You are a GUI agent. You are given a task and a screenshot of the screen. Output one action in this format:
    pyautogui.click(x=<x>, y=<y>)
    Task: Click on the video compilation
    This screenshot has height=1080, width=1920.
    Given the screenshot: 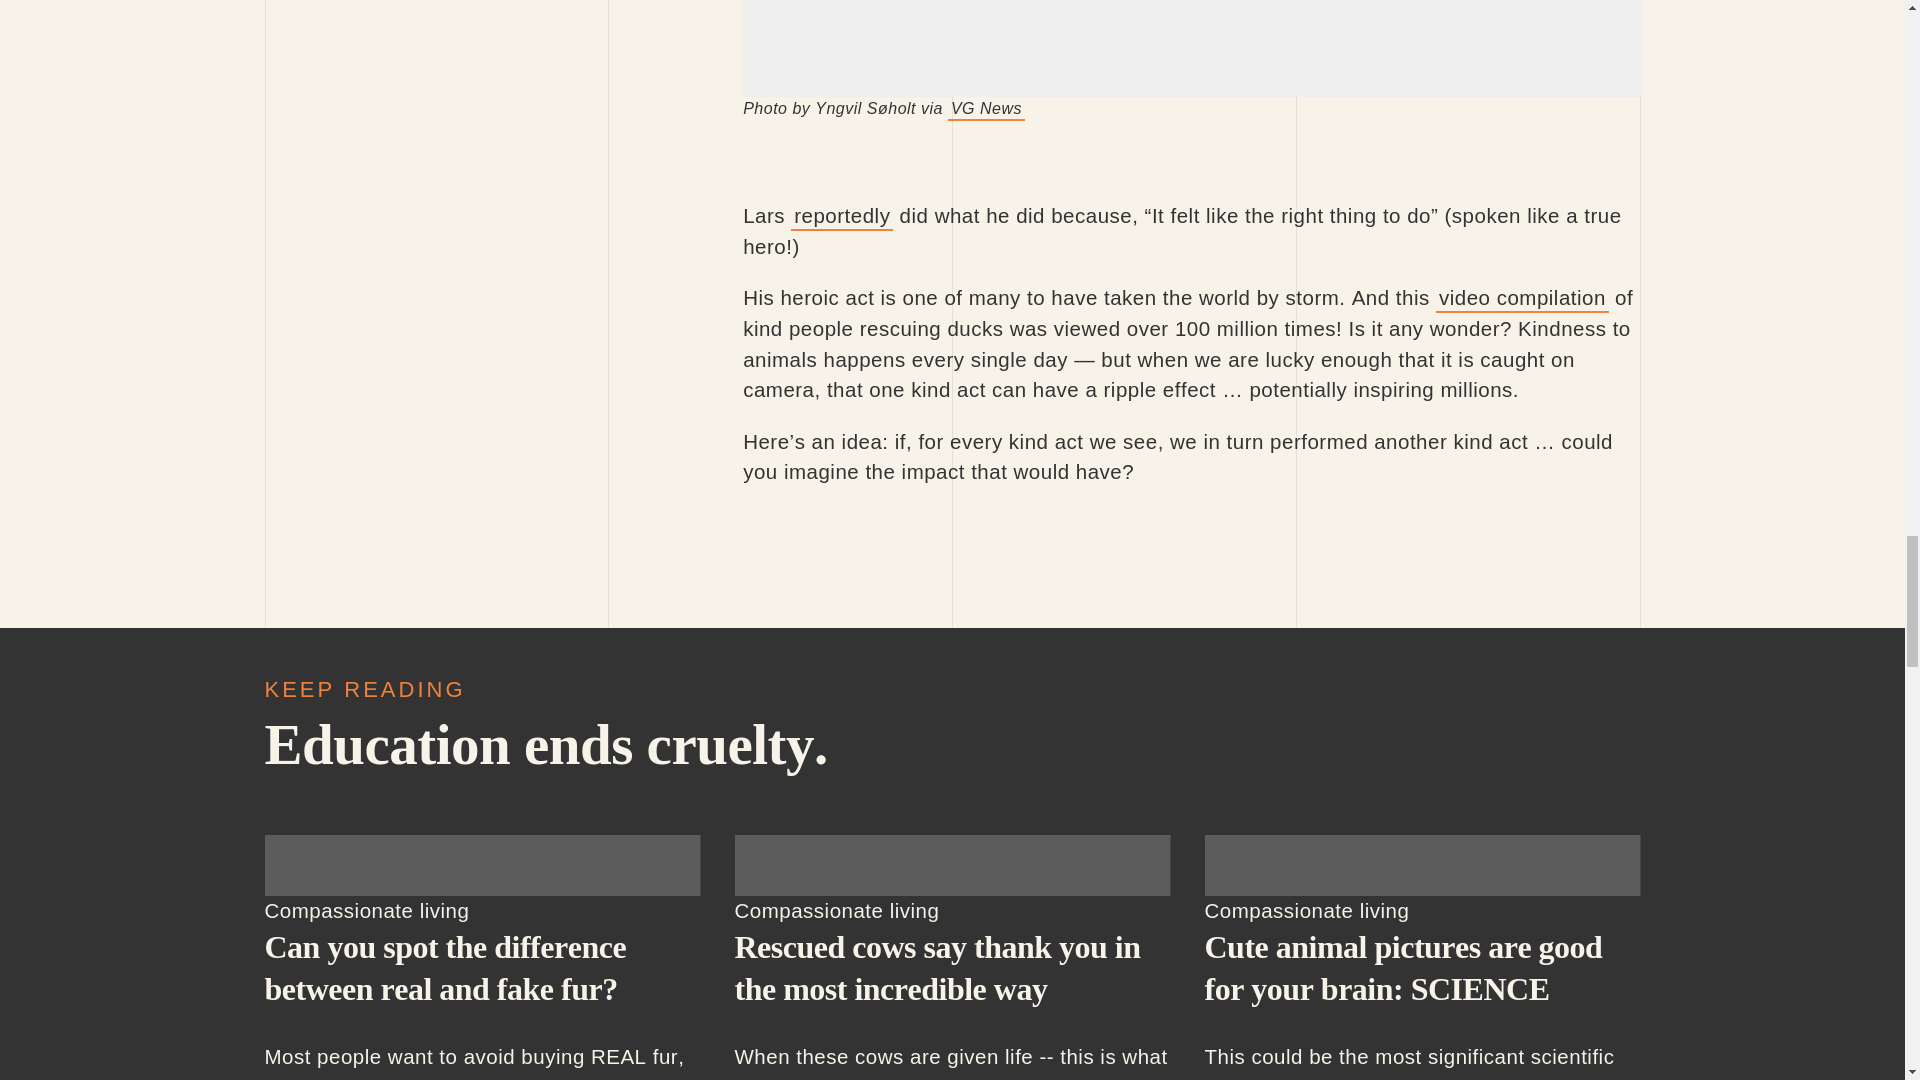 What is the action you would take?
    pyautogui.click(x=1522, y=298)
    